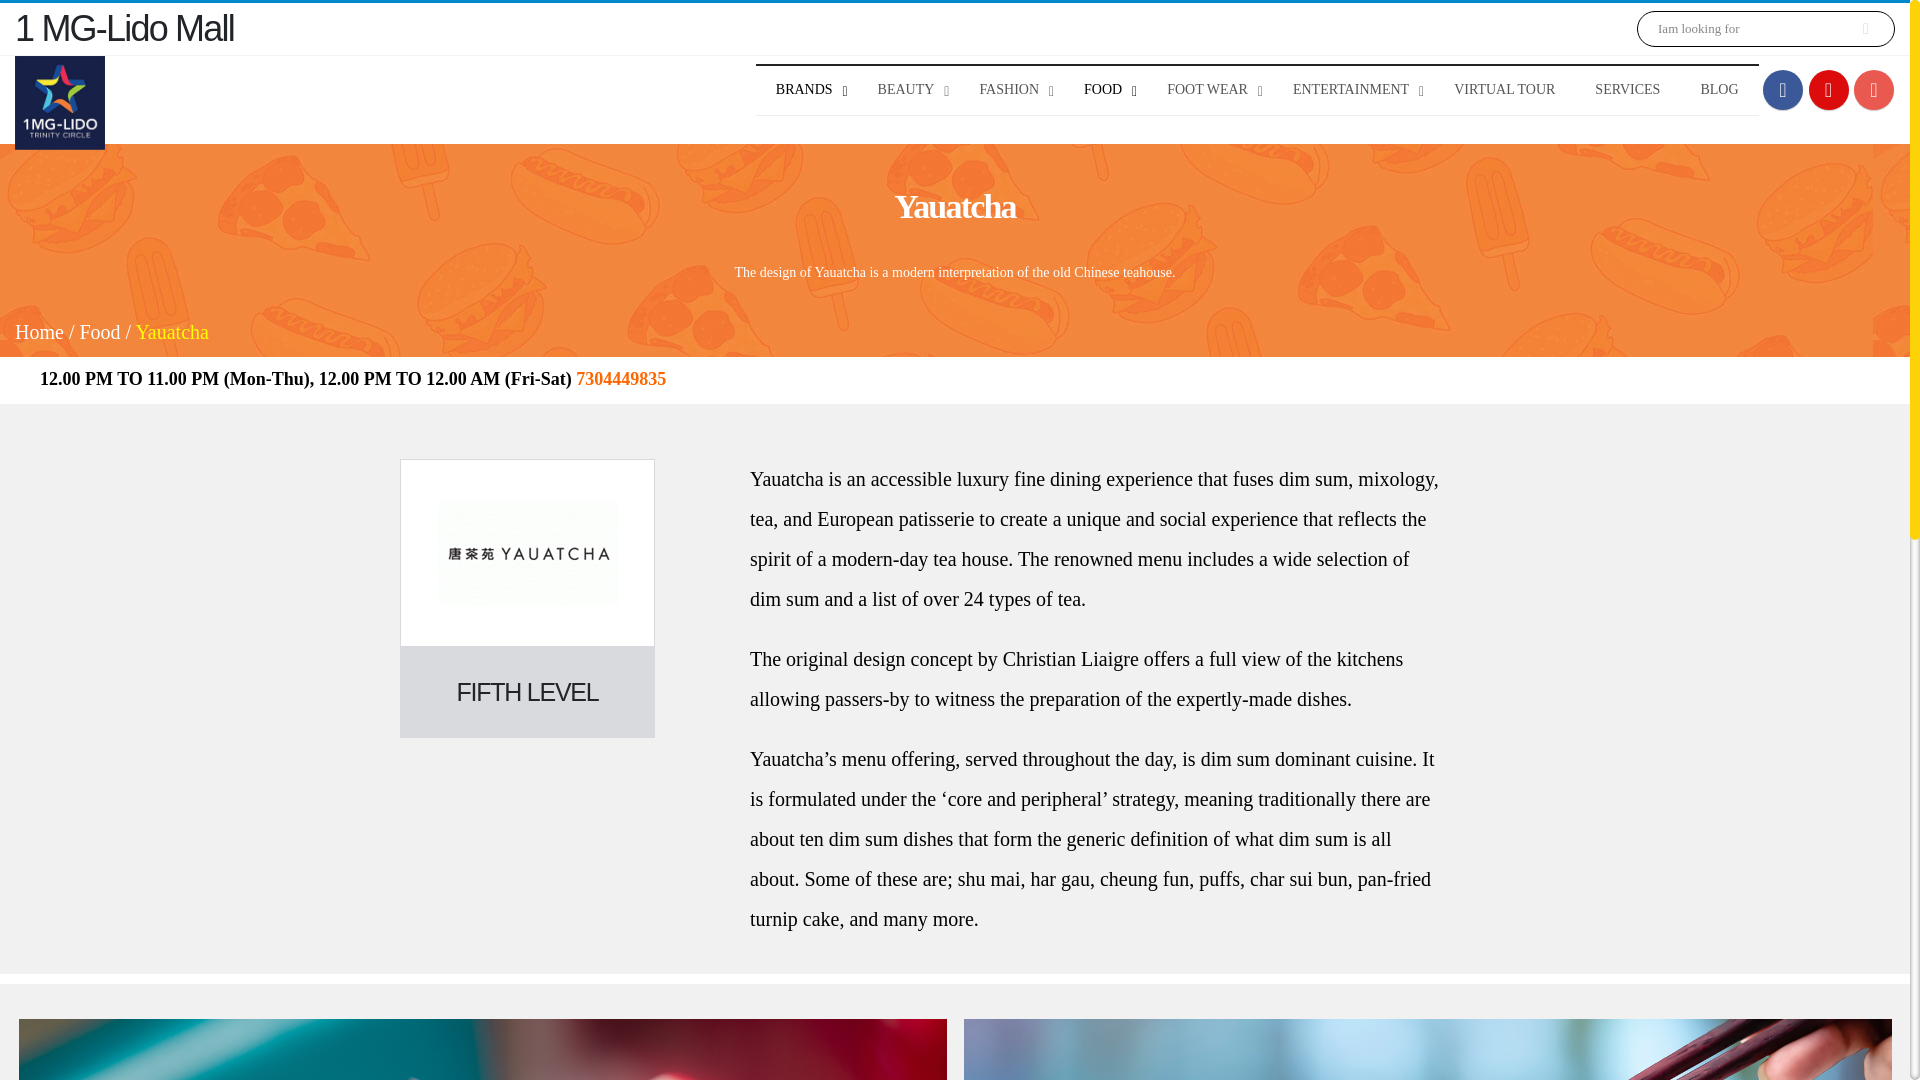 The image size is (1920, 1080). Describe the element at coordinates (482, 1050) in the screenshot. I see `Yauatcha1` at that location.